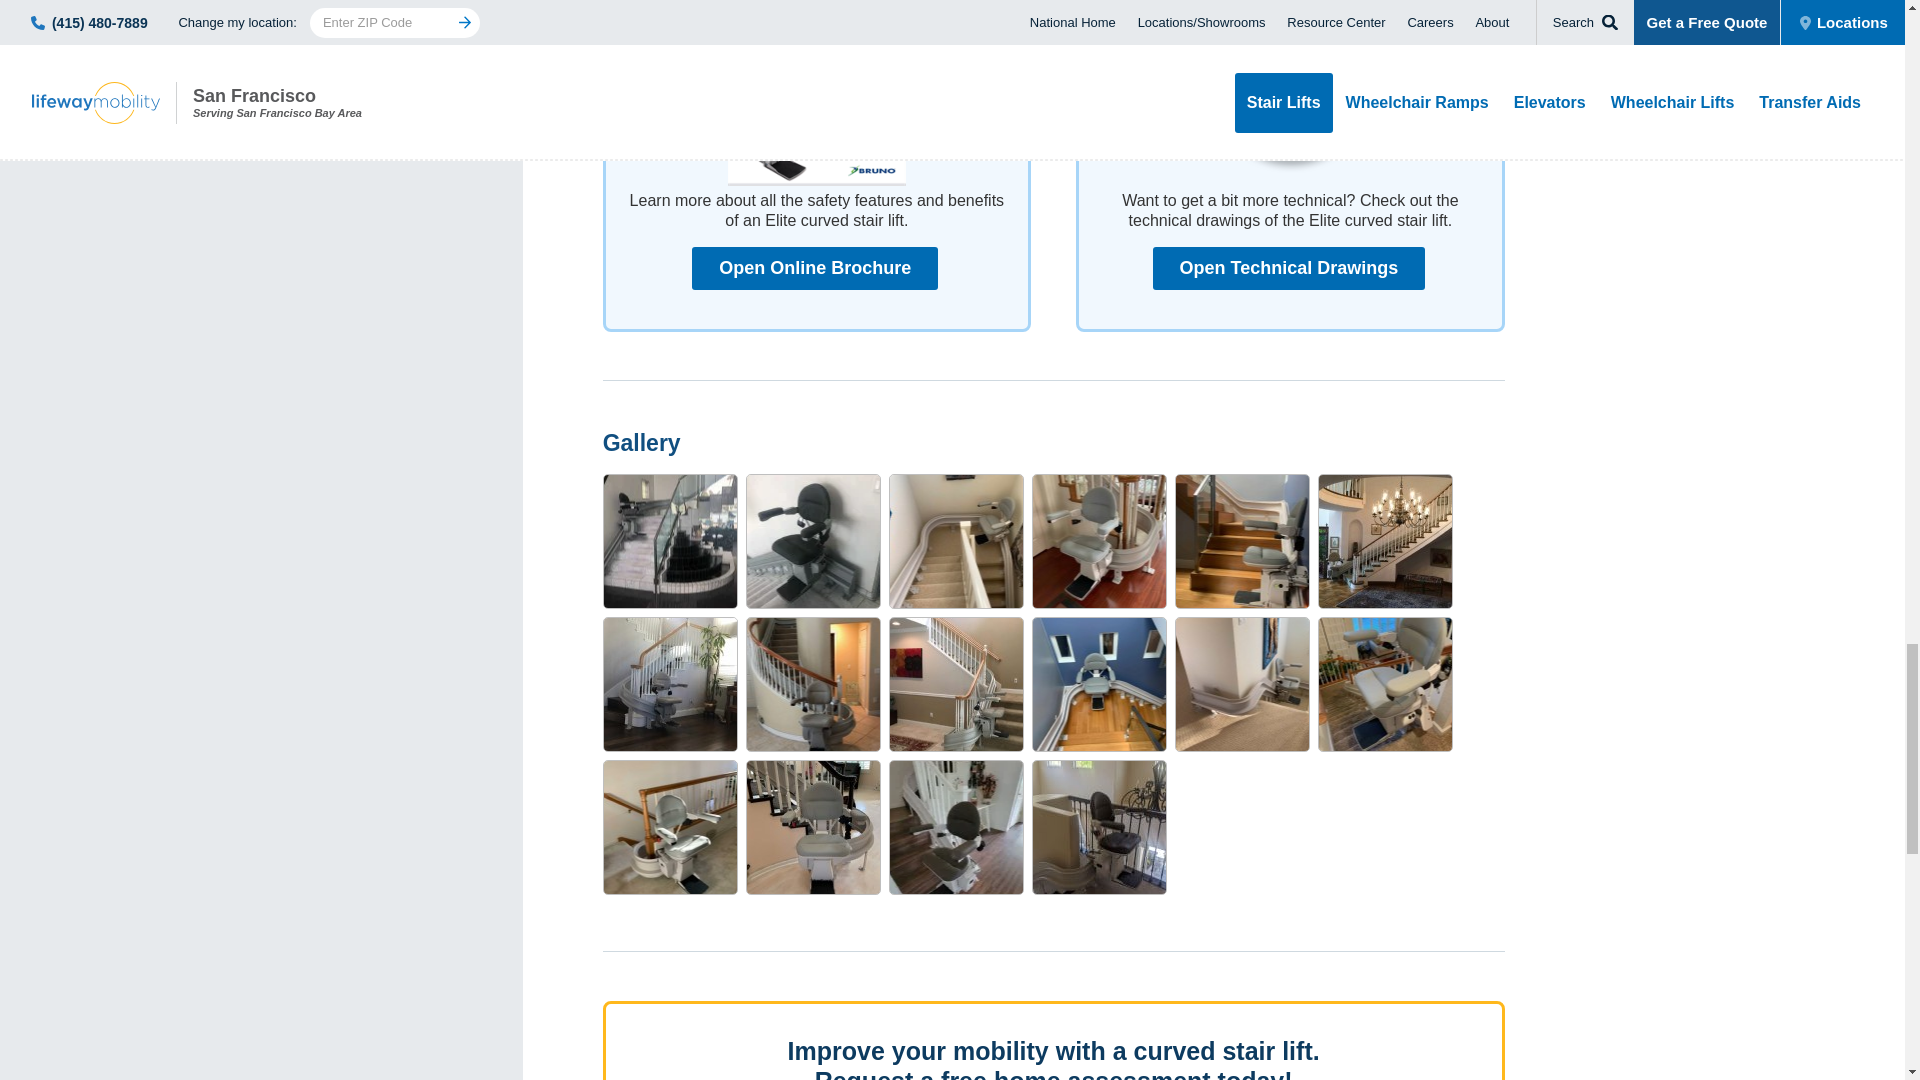  Describe the element at coordinates (1100, 684) in the screenshot. I see `curved-stairlift-installed-in-Oakland-California.JPG` at that location.